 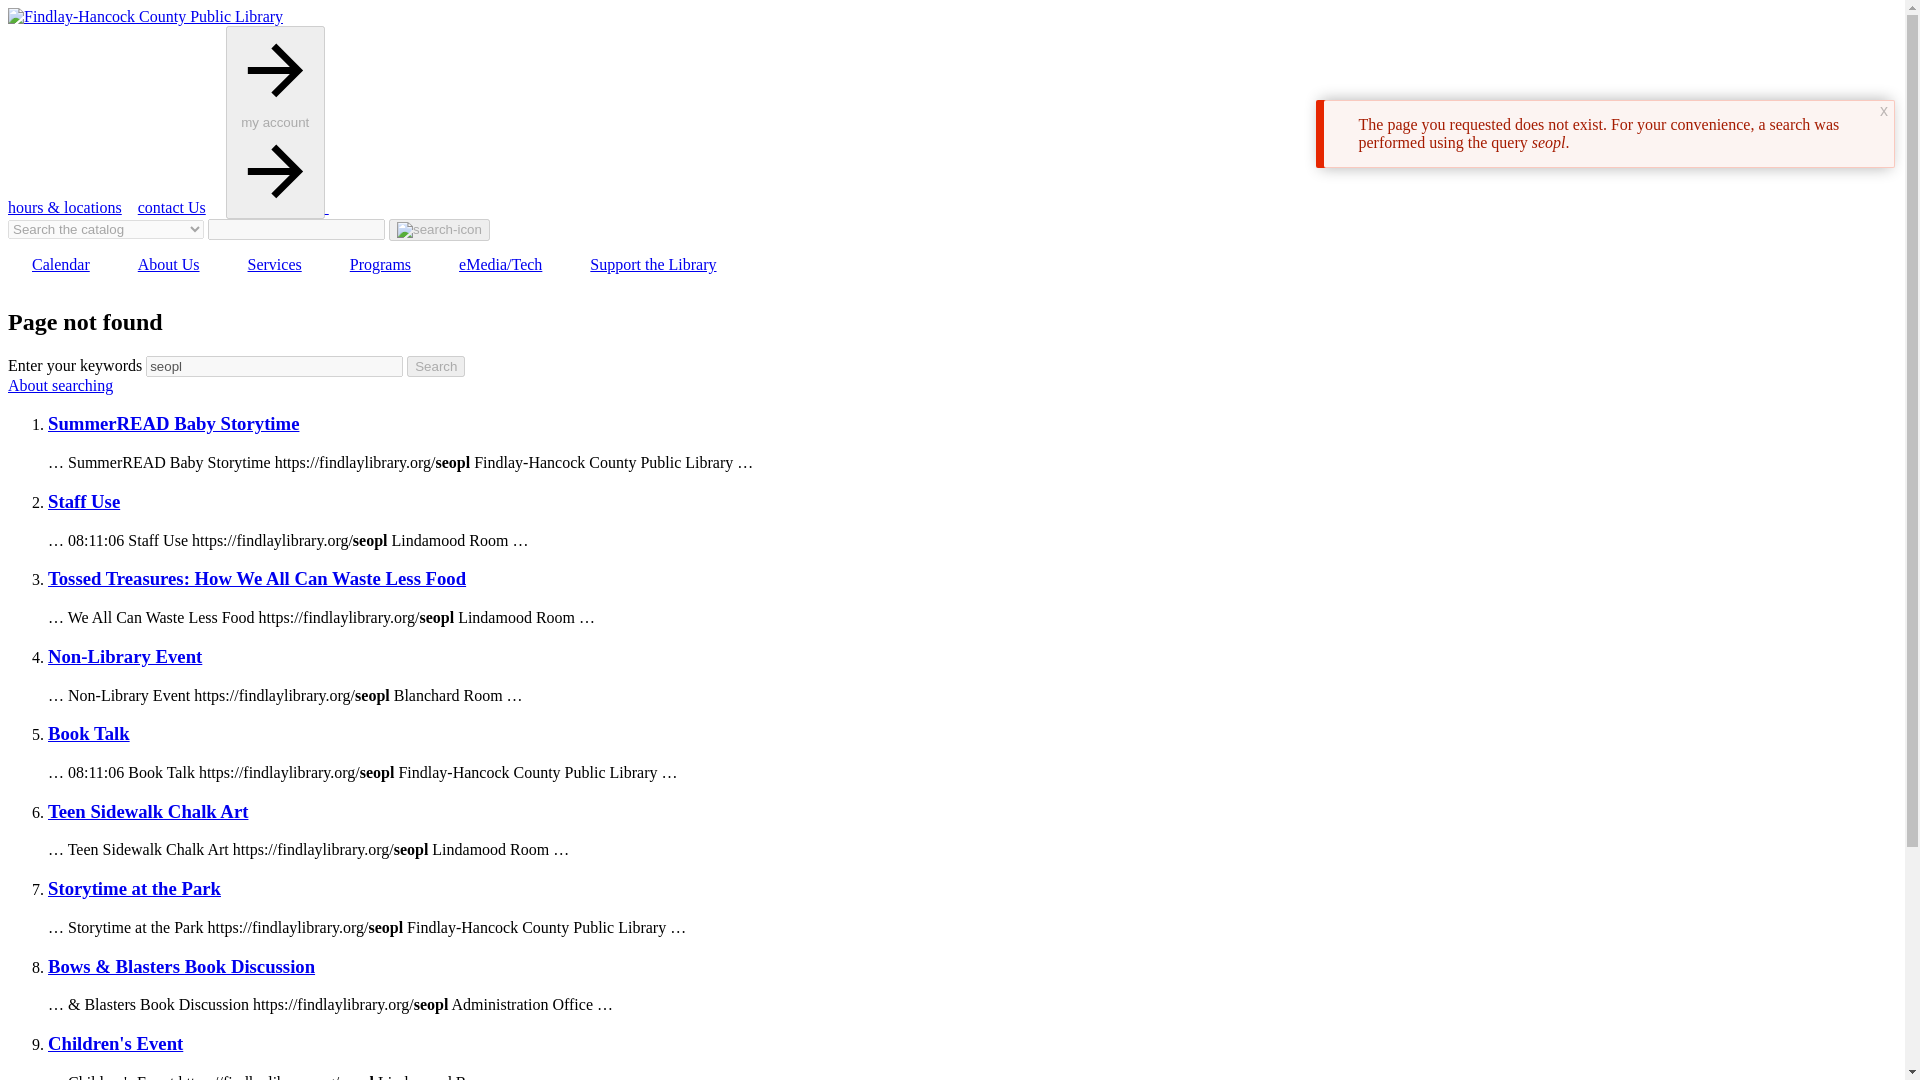 I want to click on Programs, so click(x=380, y=264).